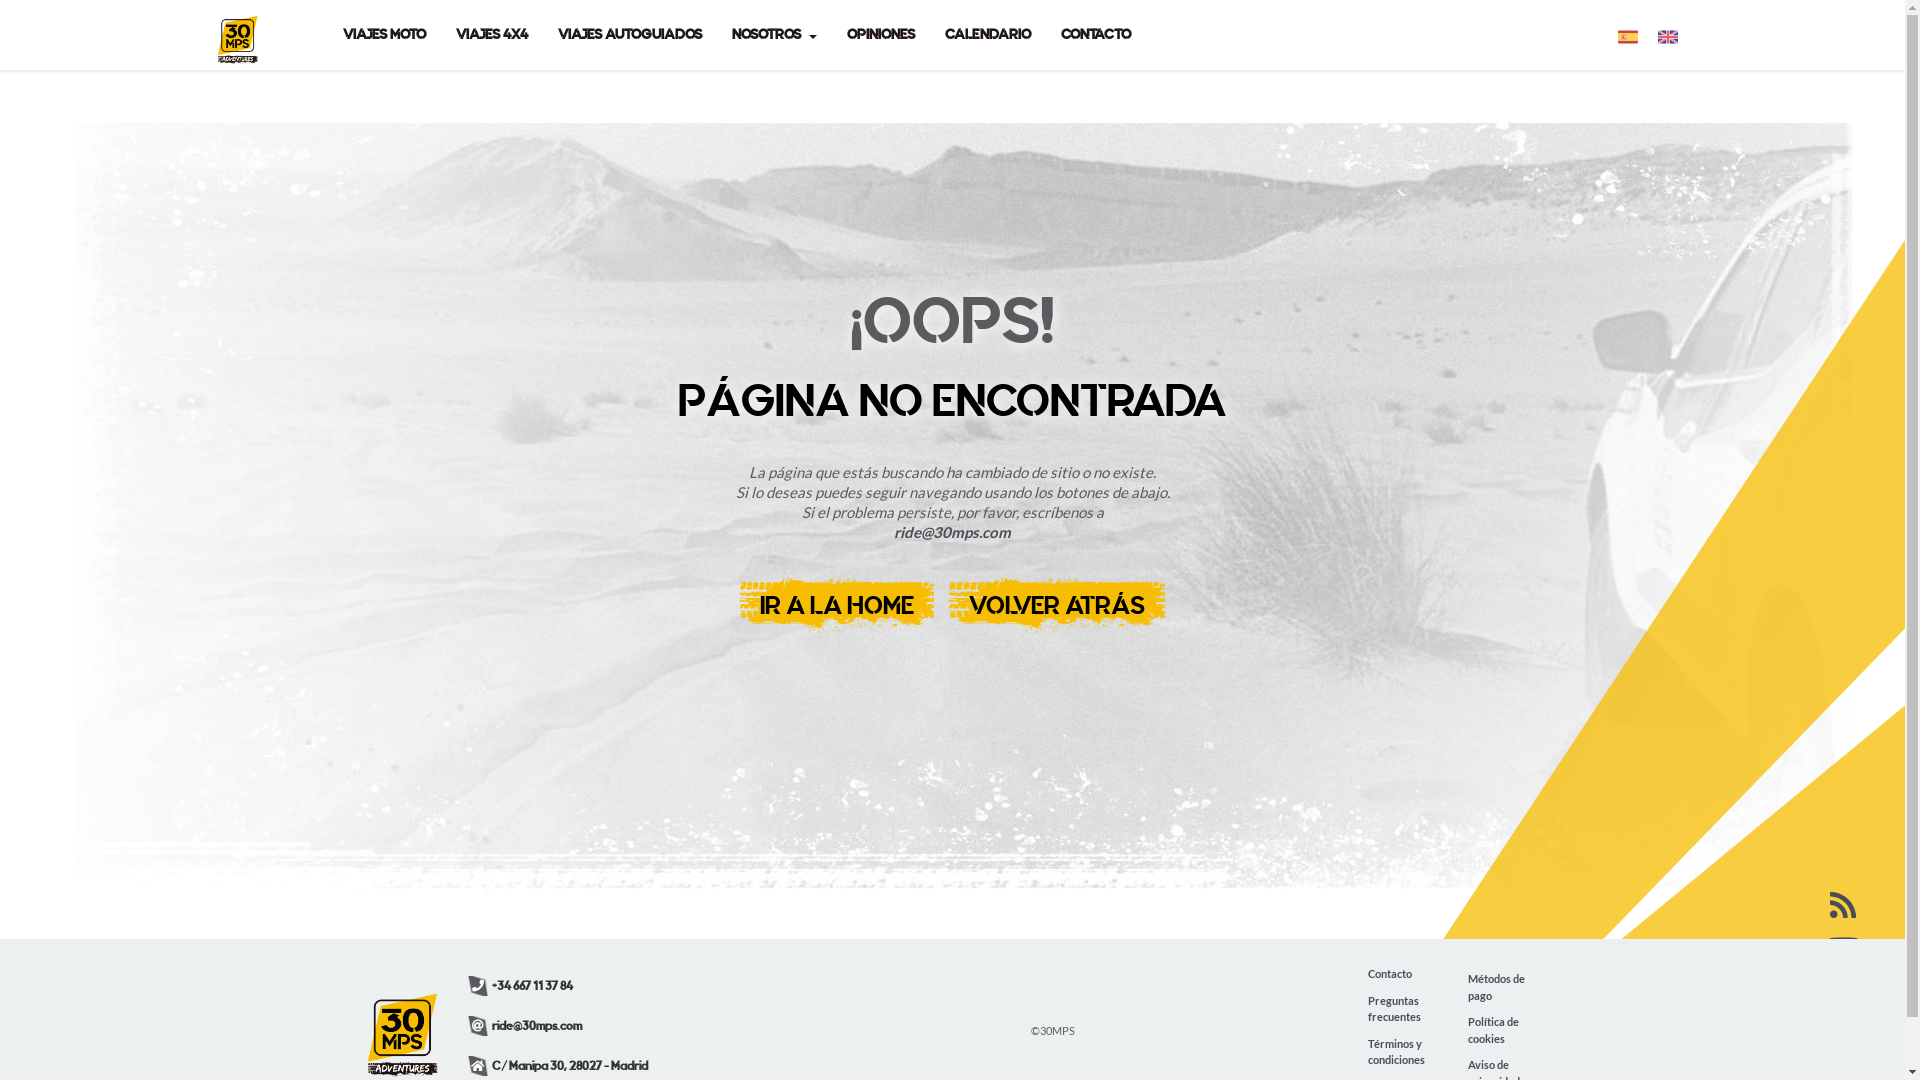 The width and height of the screenshot is (1920, 1080). Describe the element at coordinates (558, 1066) in the screenshot. I see `  C/ Manipa 30, 28027 - Madrid` at that location.